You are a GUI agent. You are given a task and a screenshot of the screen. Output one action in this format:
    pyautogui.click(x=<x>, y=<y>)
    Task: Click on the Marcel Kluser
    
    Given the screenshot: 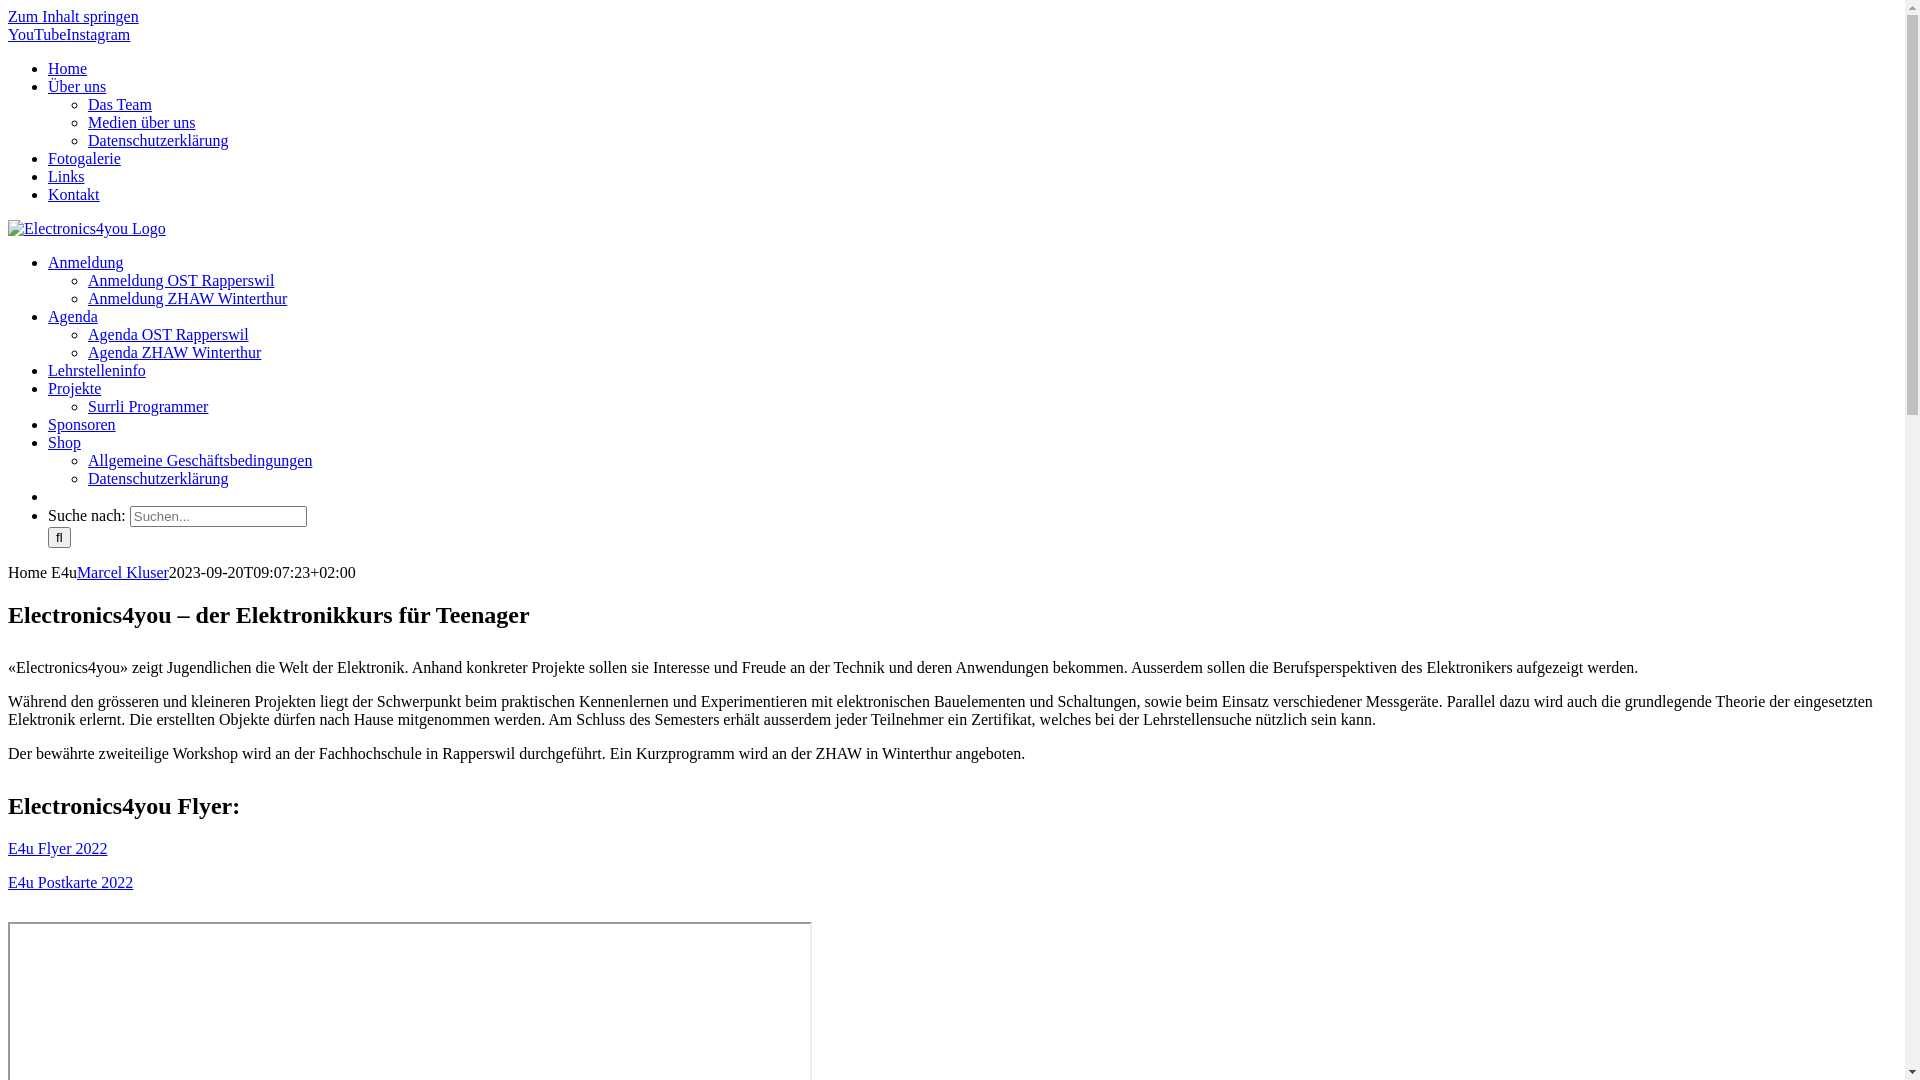 What is the action you would take?
    pyautogui.click(x=123, y=572)
    